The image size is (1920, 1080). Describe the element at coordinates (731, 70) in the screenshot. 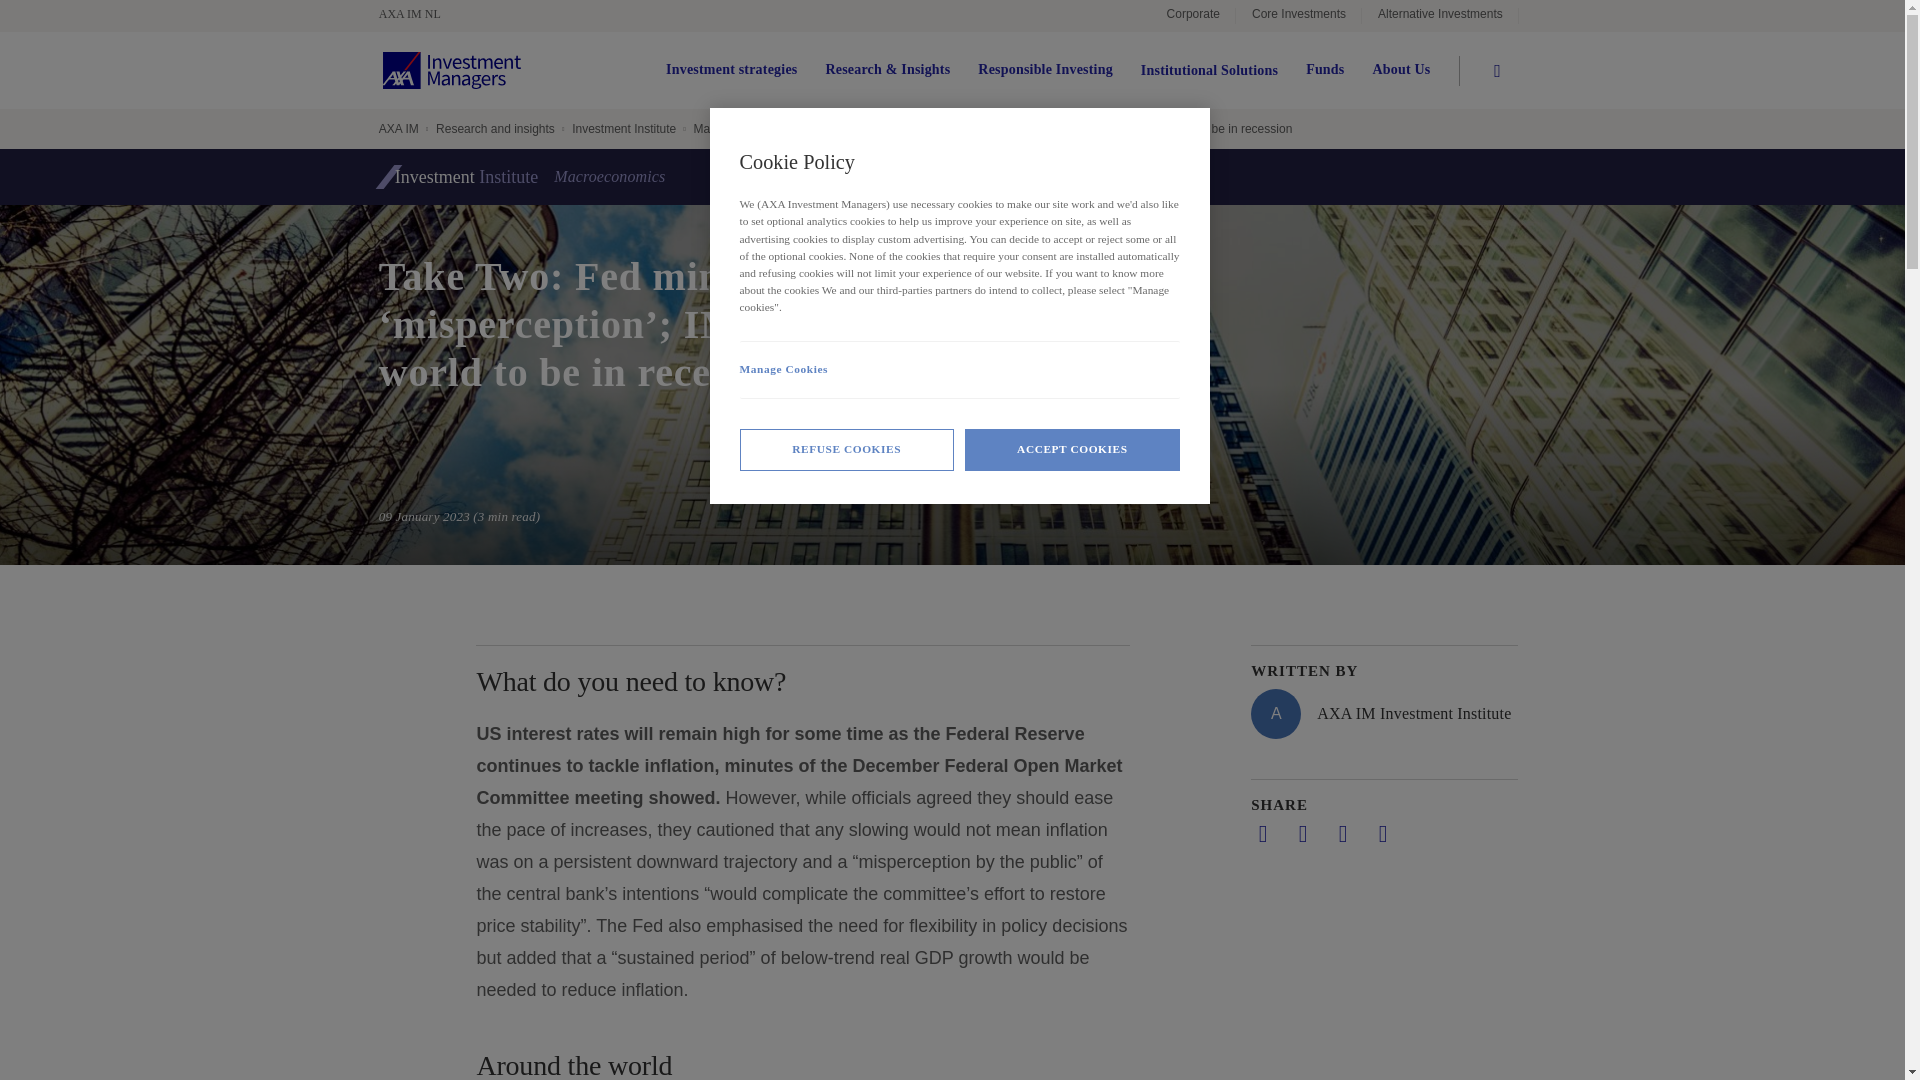

I see `Investment strategies` at that location.